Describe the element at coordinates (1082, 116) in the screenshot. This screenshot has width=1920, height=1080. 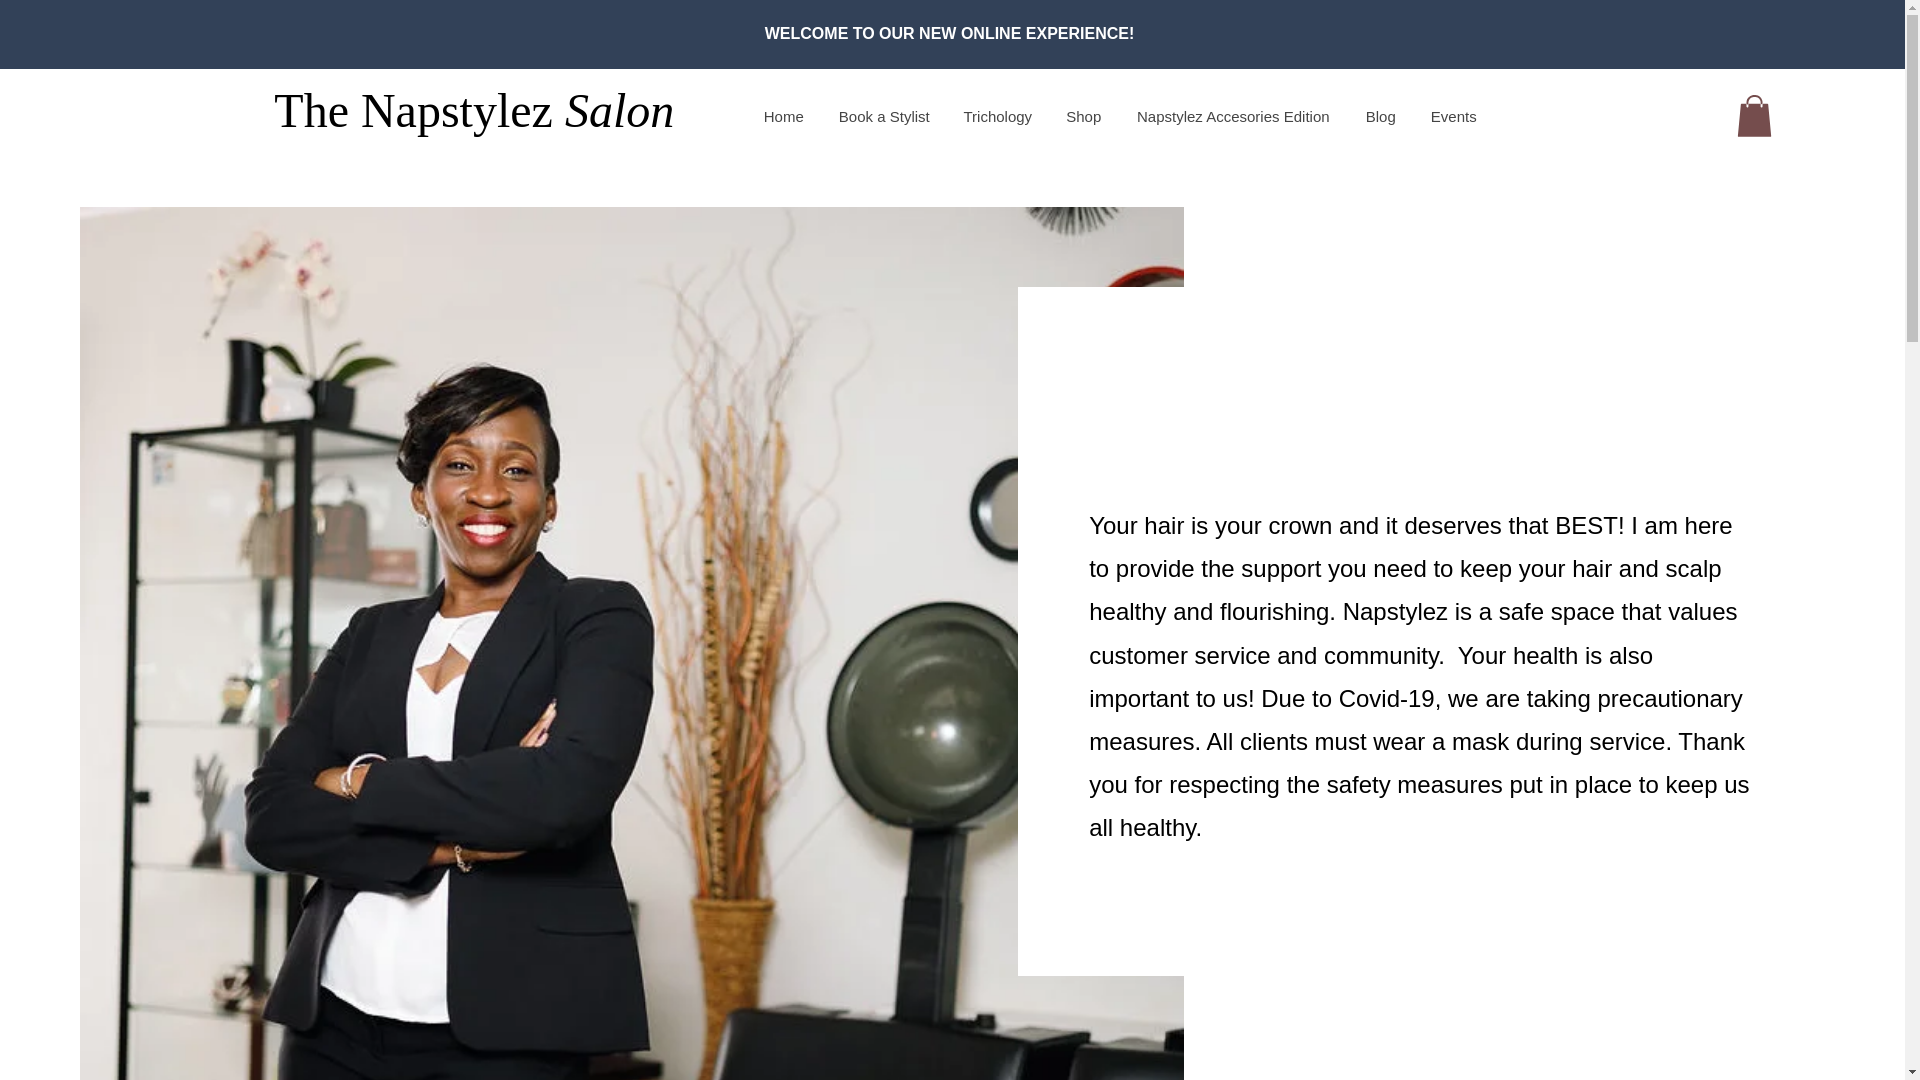
I see `Shop` at that location.